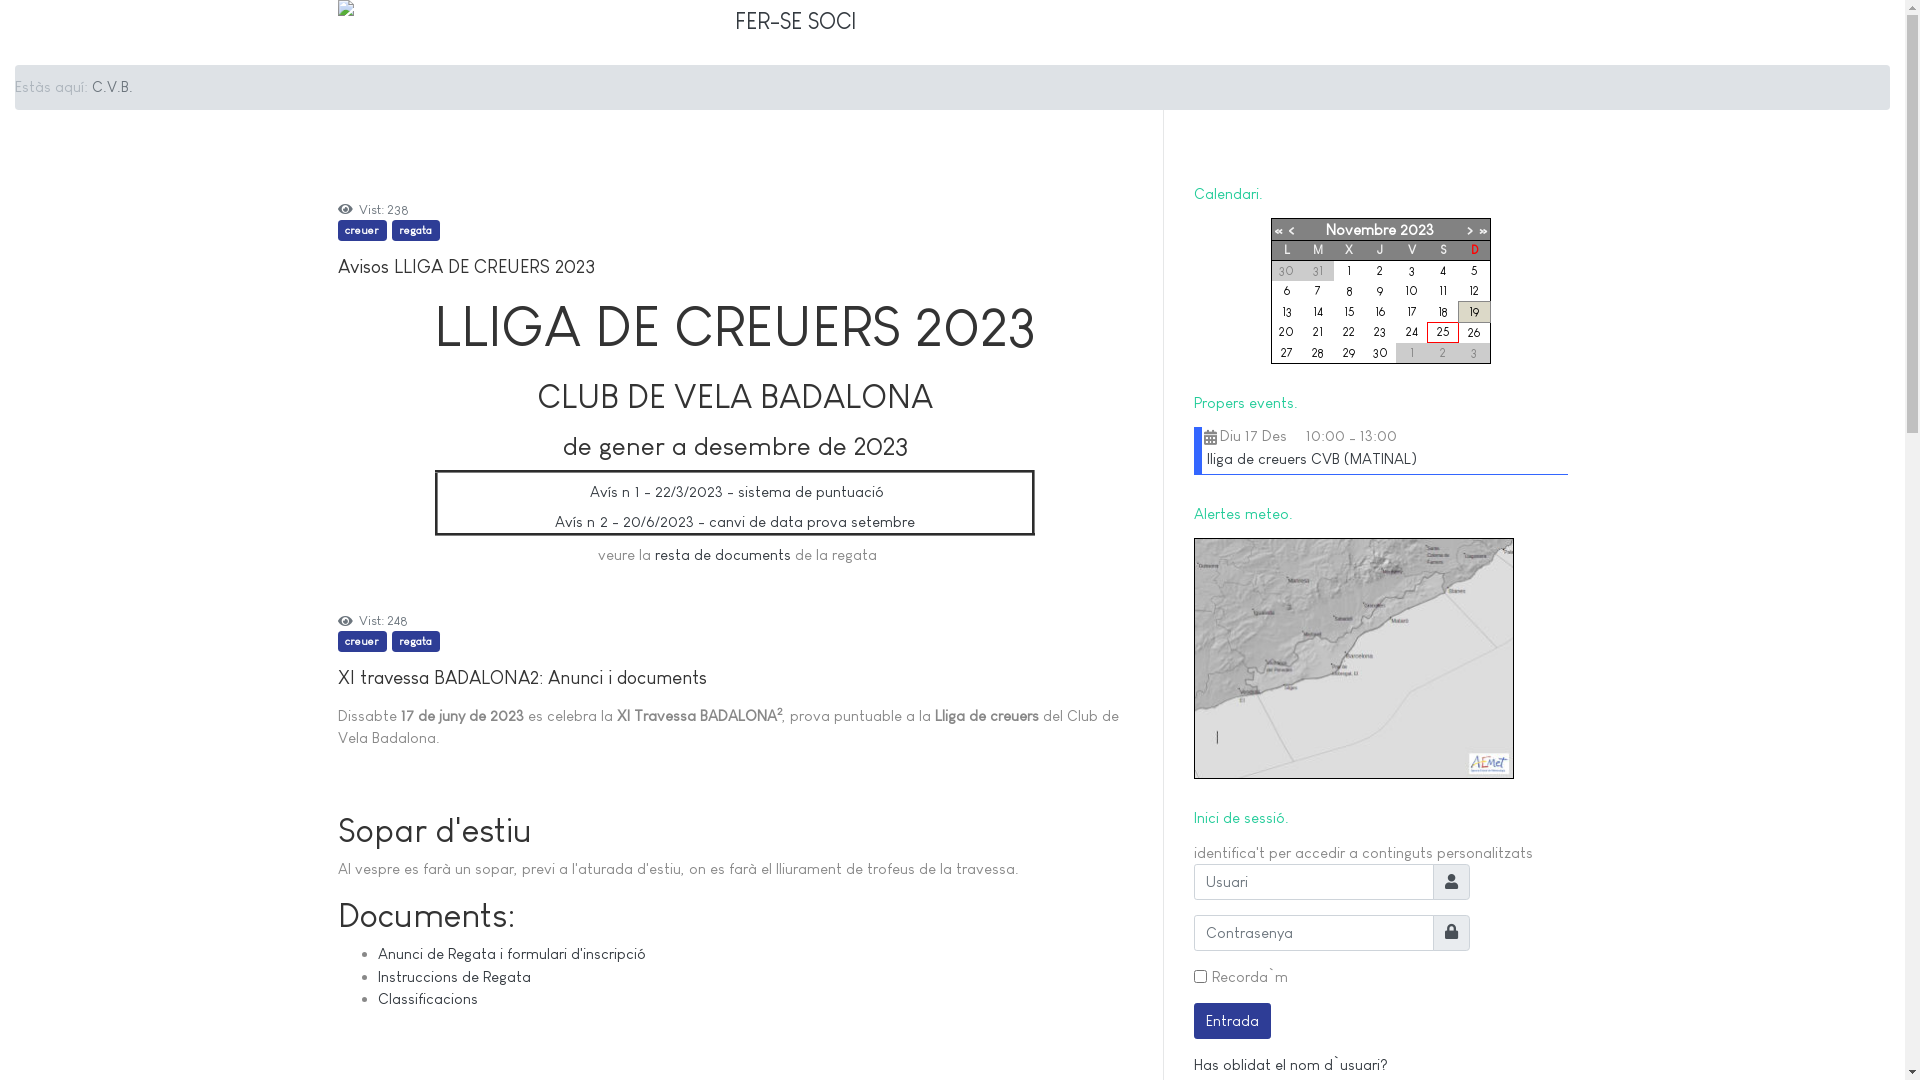 This screenshot has width=1920, height=1080. What do you see at coordinates (1361, 230) in the screenshot?
I see `Novembre` at bounding box center [1361, 230].